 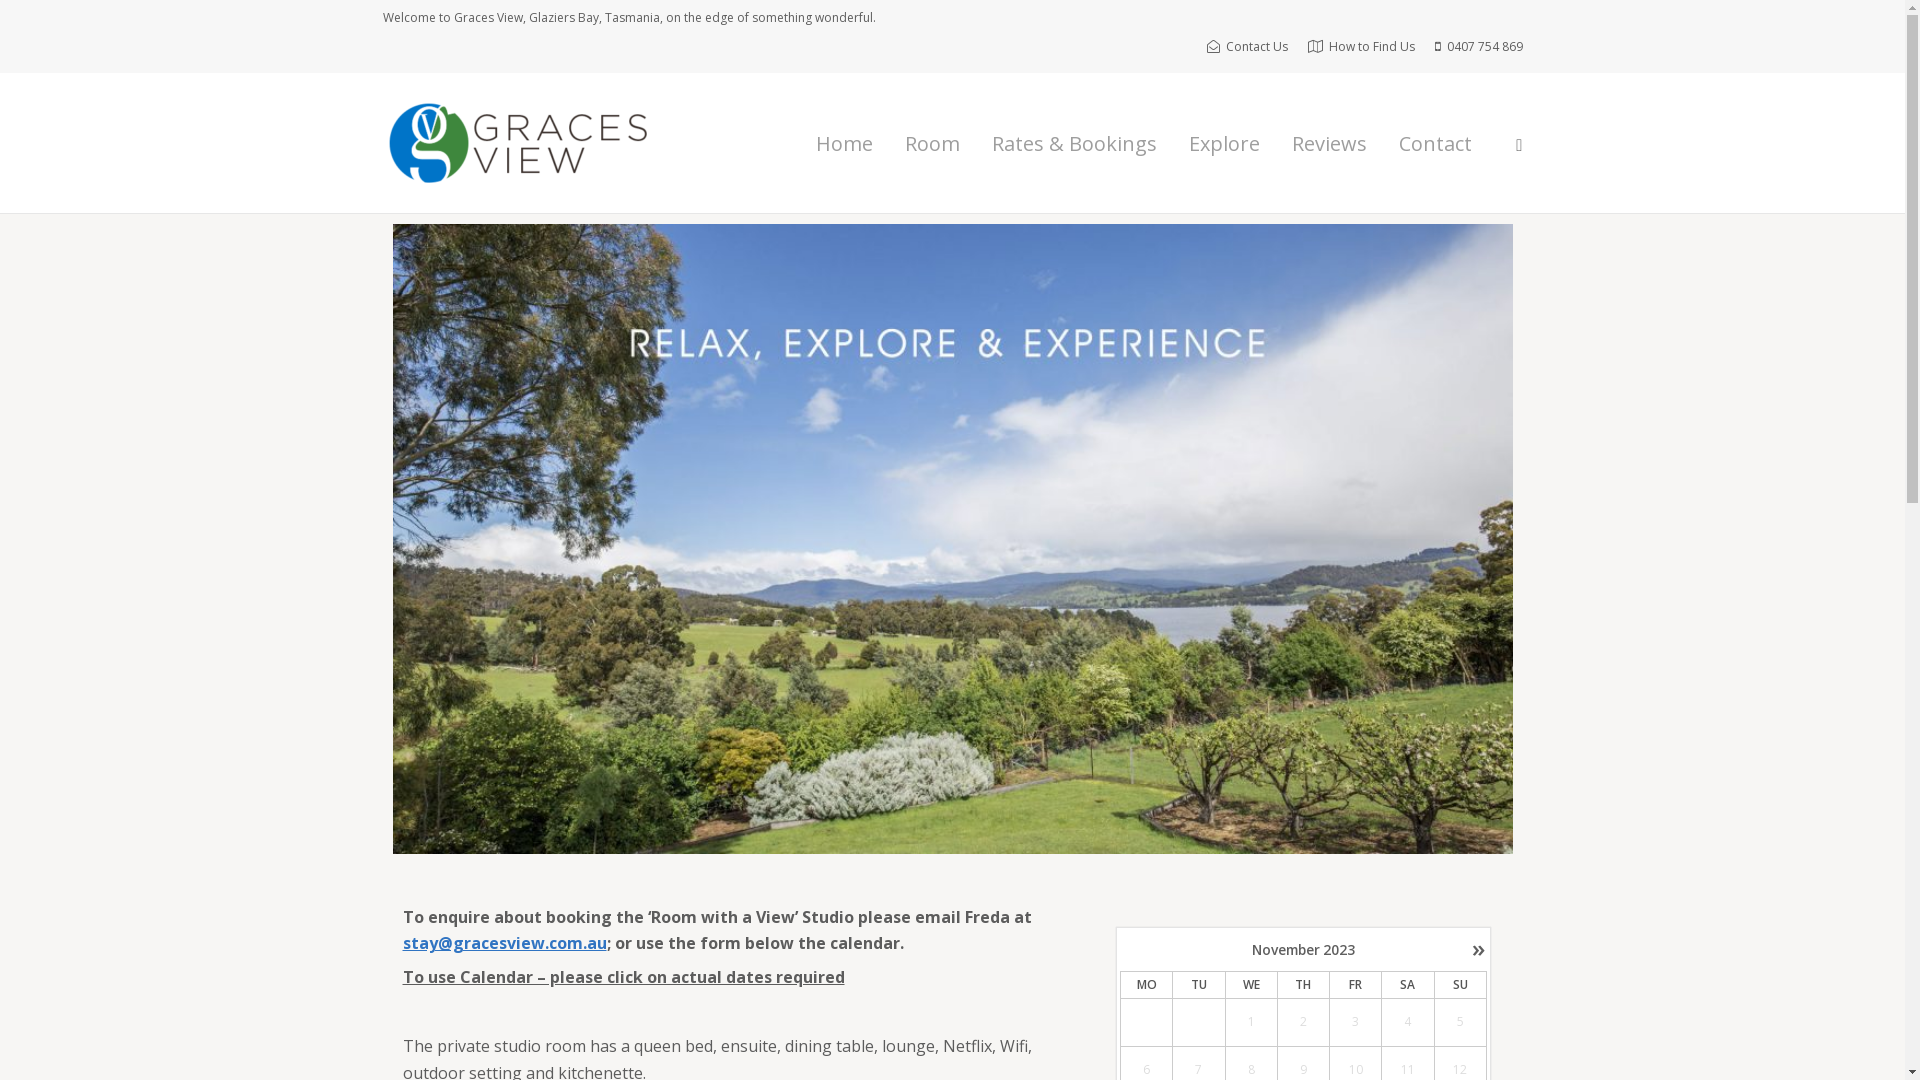 What do you see at coordinates (1408, 1022) in the screenshot?
I see `4` at bounding box center [1408, 1022].